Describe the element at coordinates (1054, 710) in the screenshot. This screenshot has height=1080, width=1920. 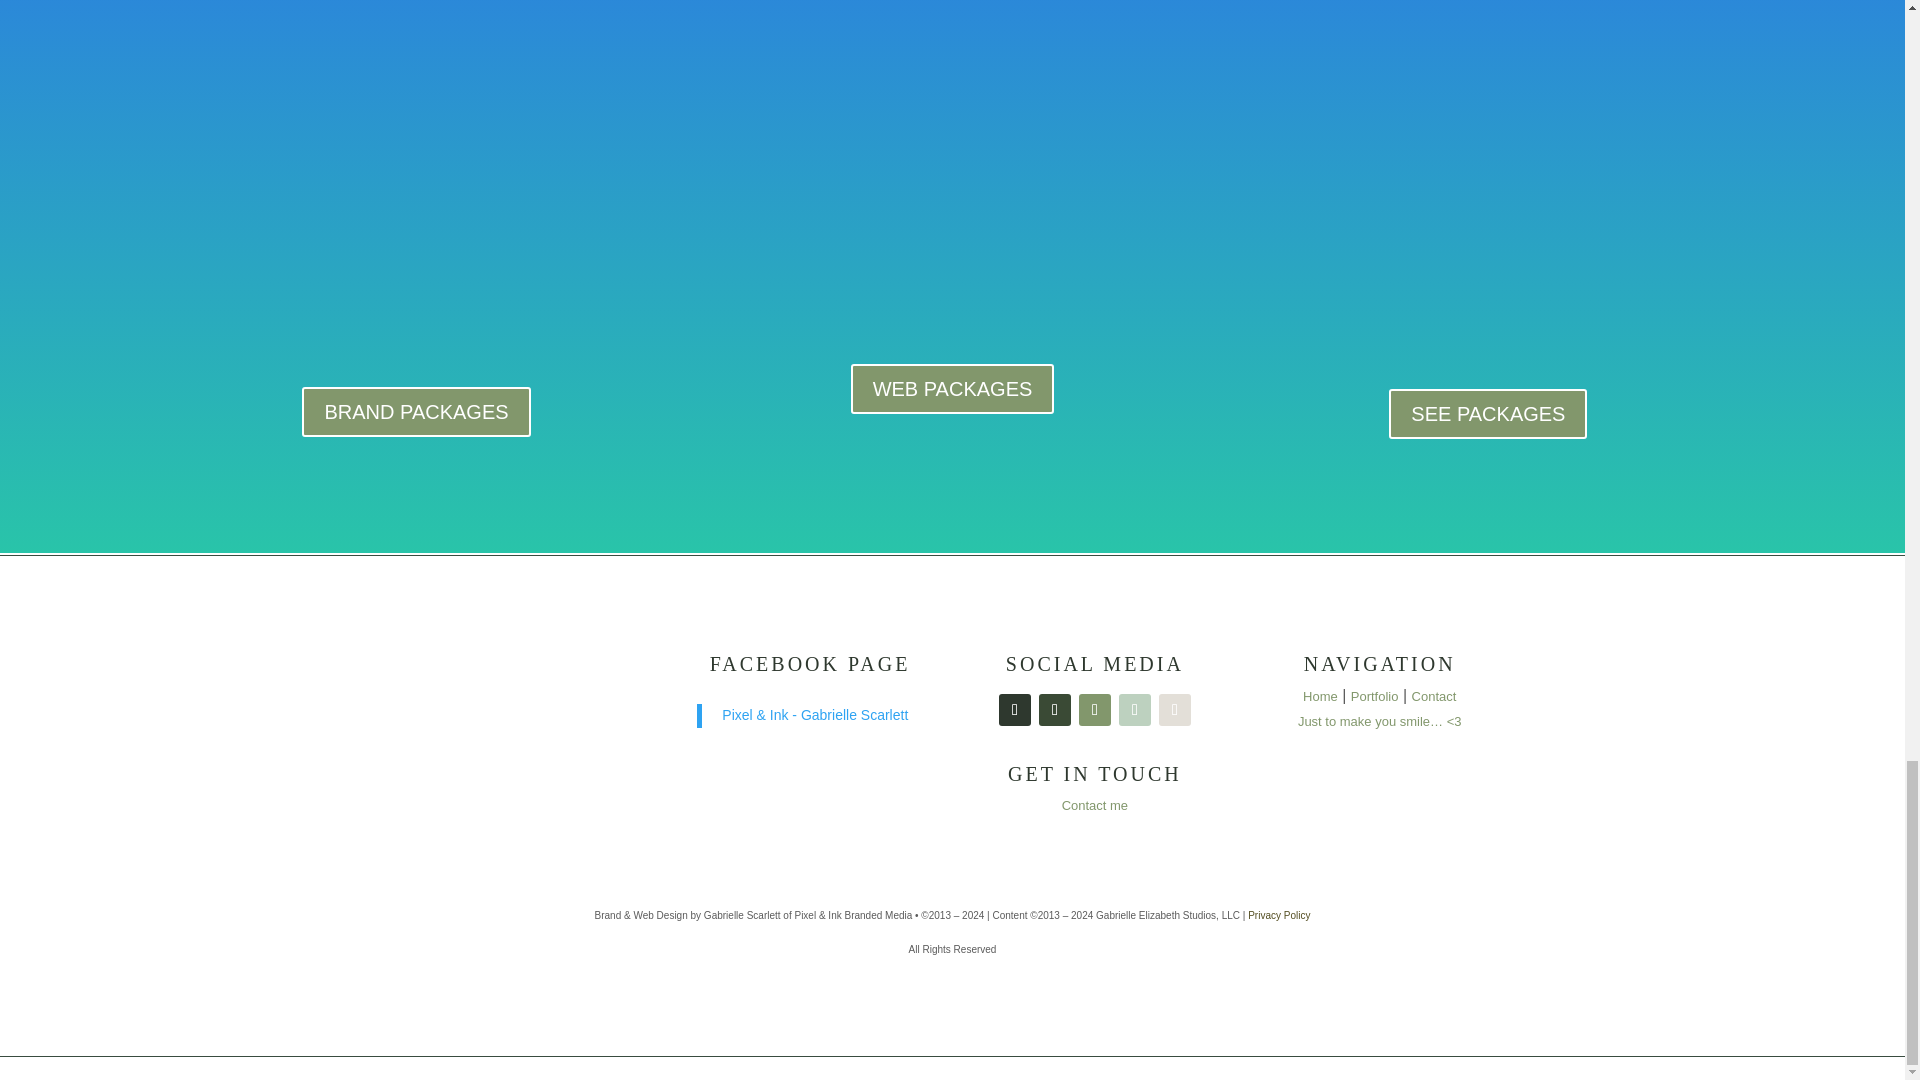
I see `Follow on Facebook` at that location.